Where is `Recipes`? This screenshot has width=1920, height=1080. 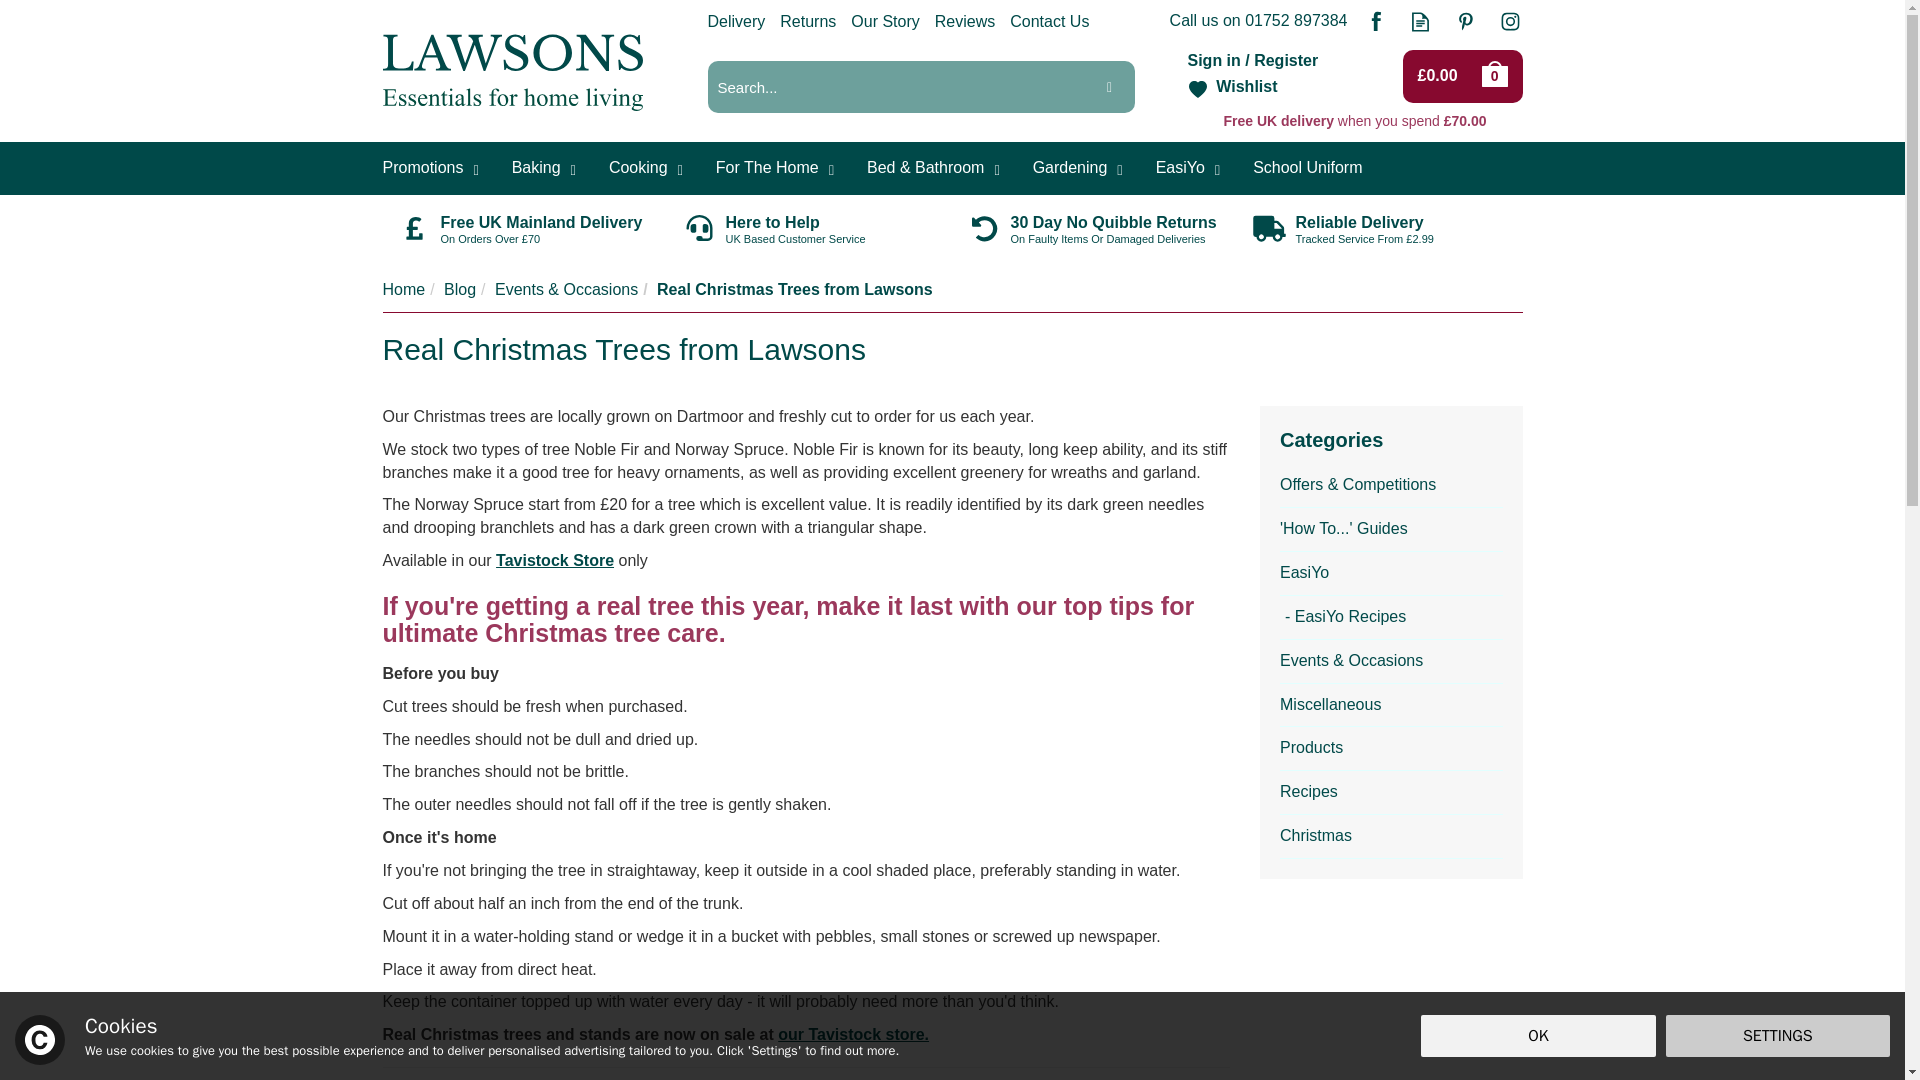 Recipes is located at coordinates (1392, 793).